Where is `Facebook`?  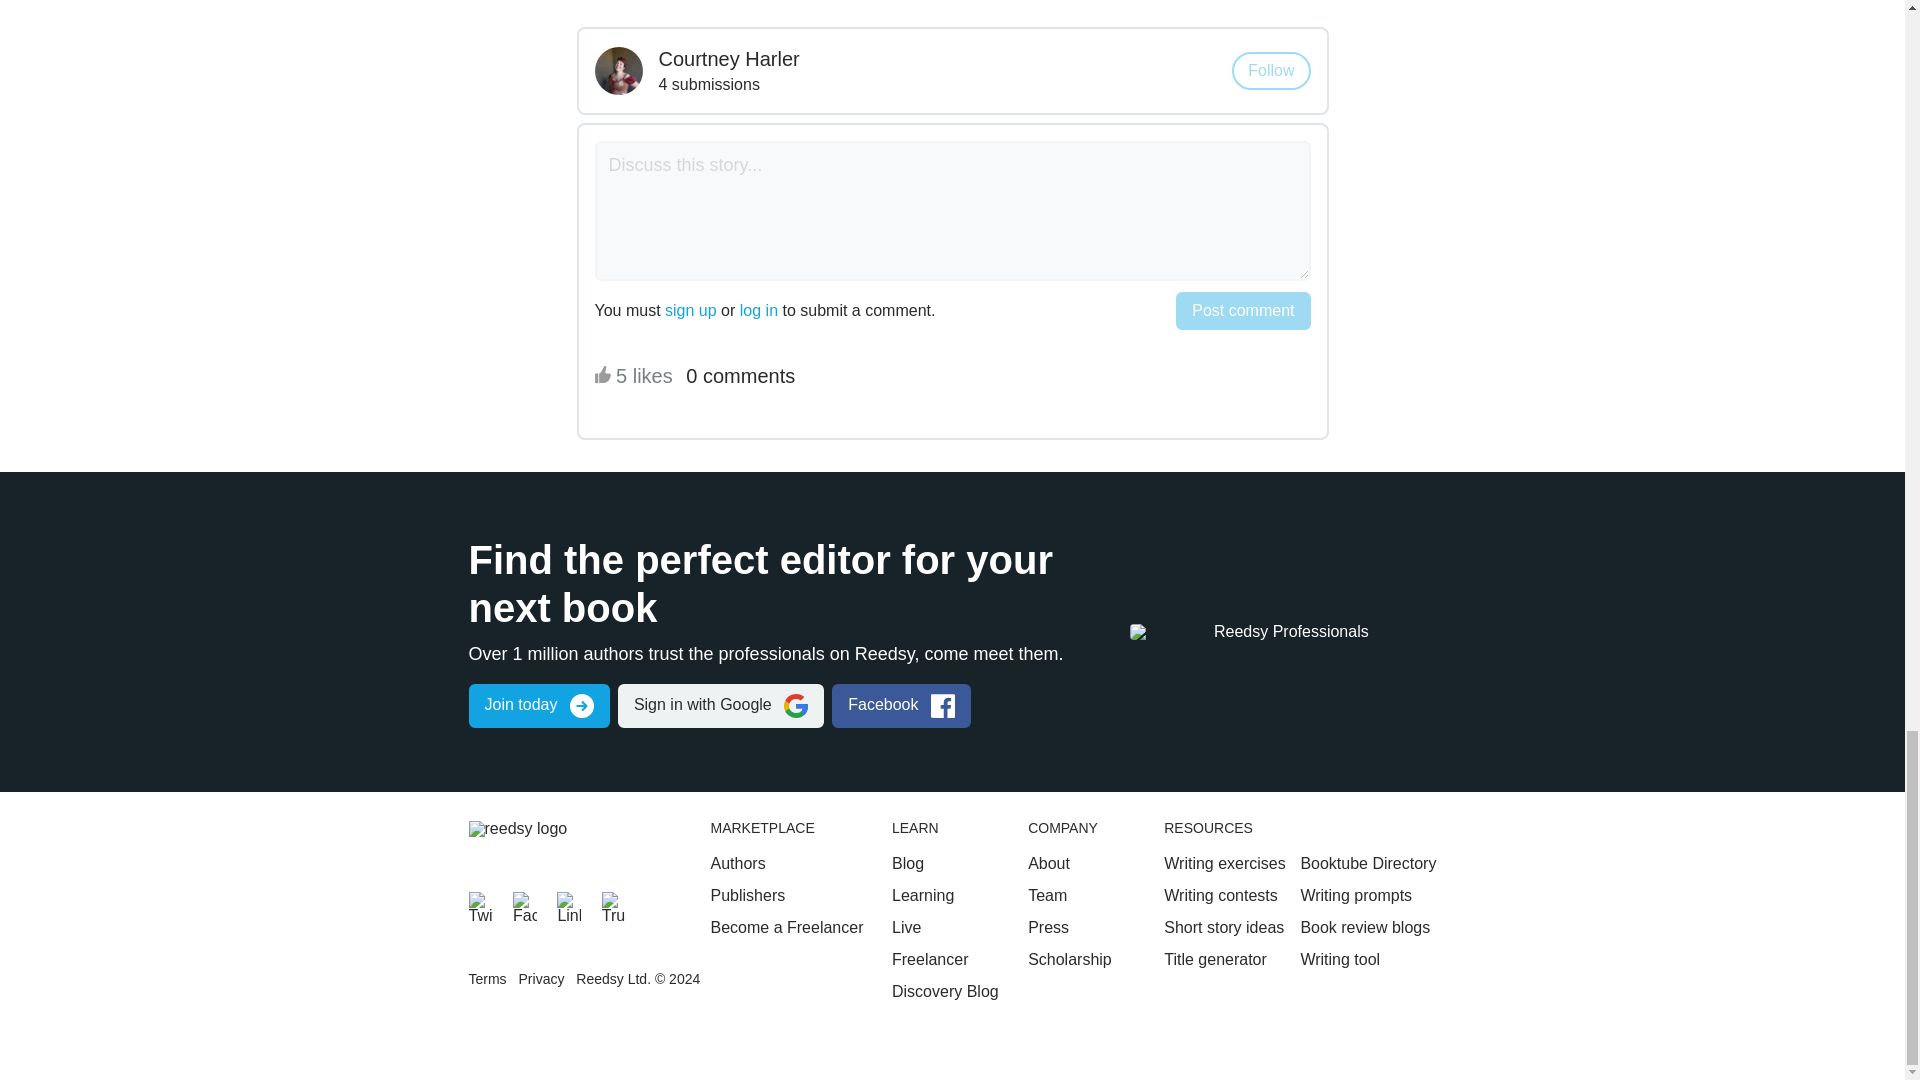
Facebook is located at coordinates (524, 904).